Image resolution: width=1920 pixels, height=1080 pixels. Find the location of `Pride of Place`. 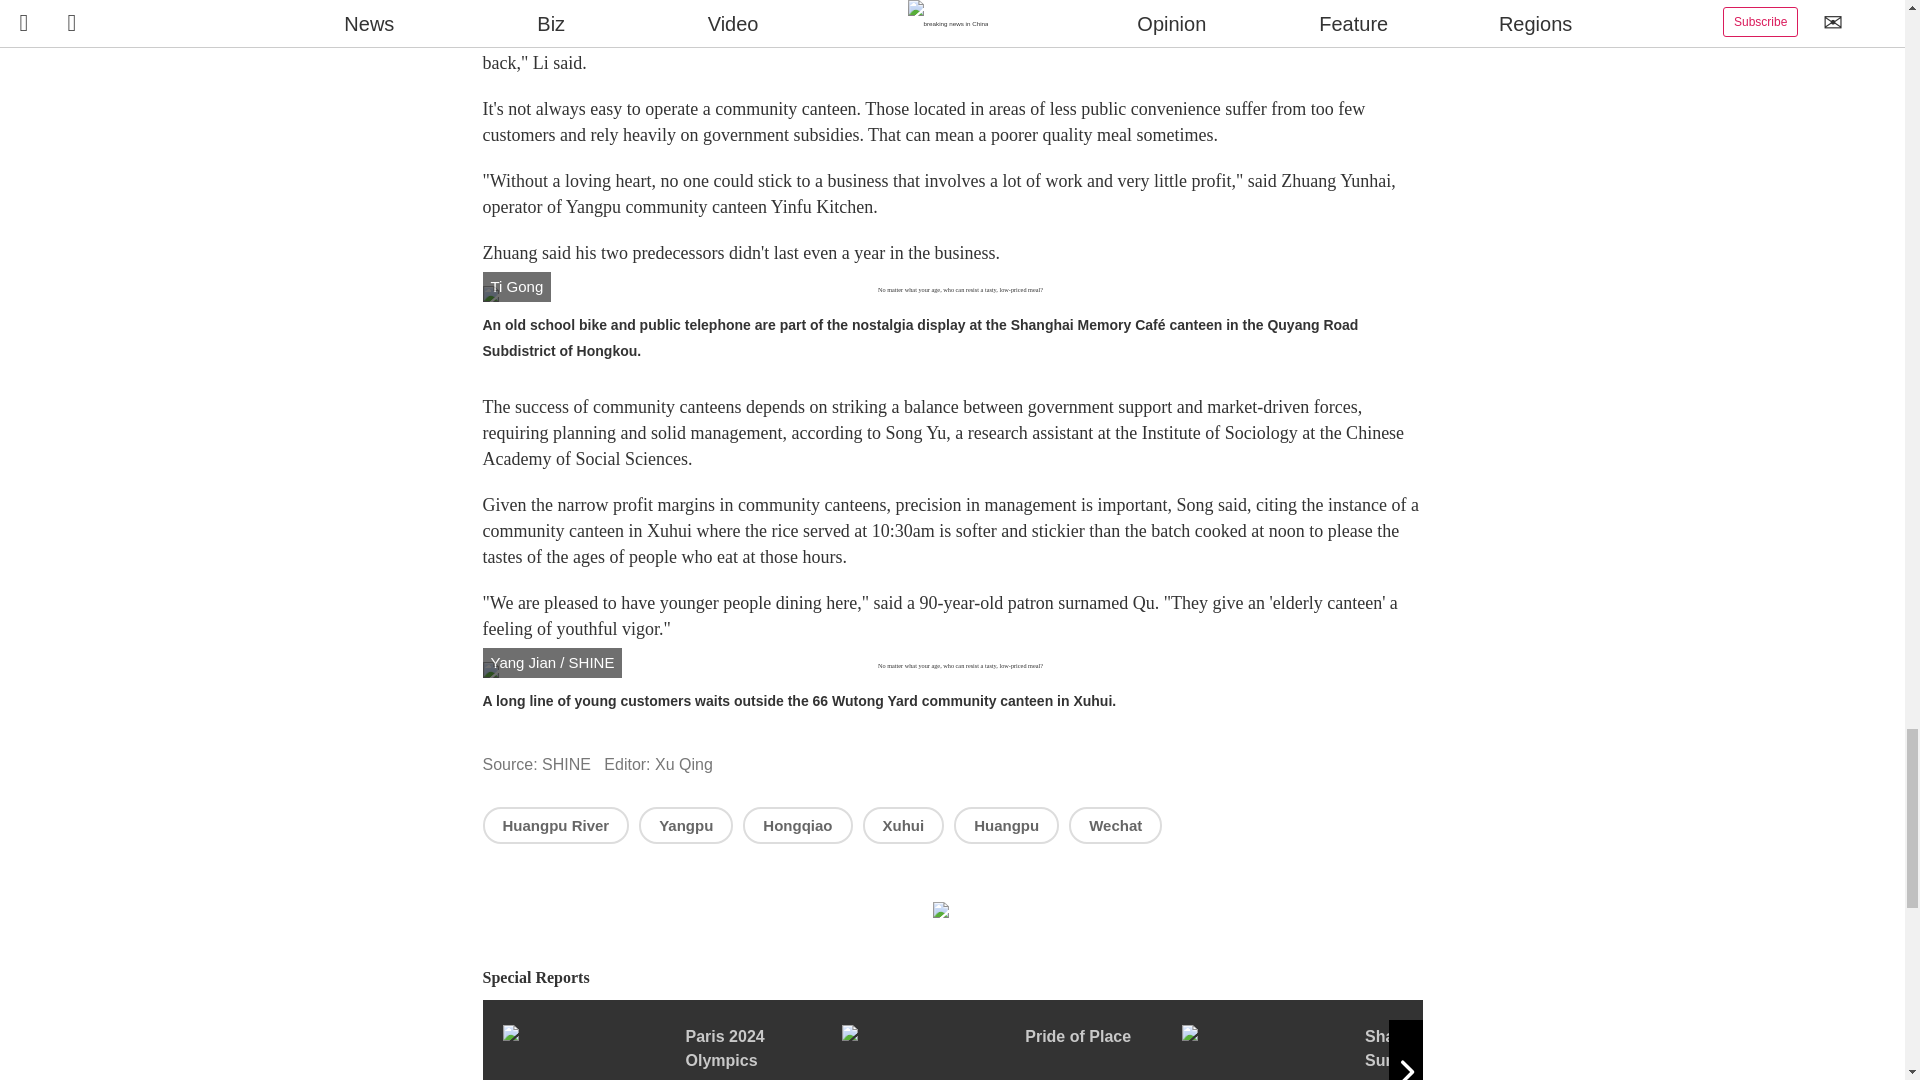

Pride of Place is located at coordinates (1011, 1052).